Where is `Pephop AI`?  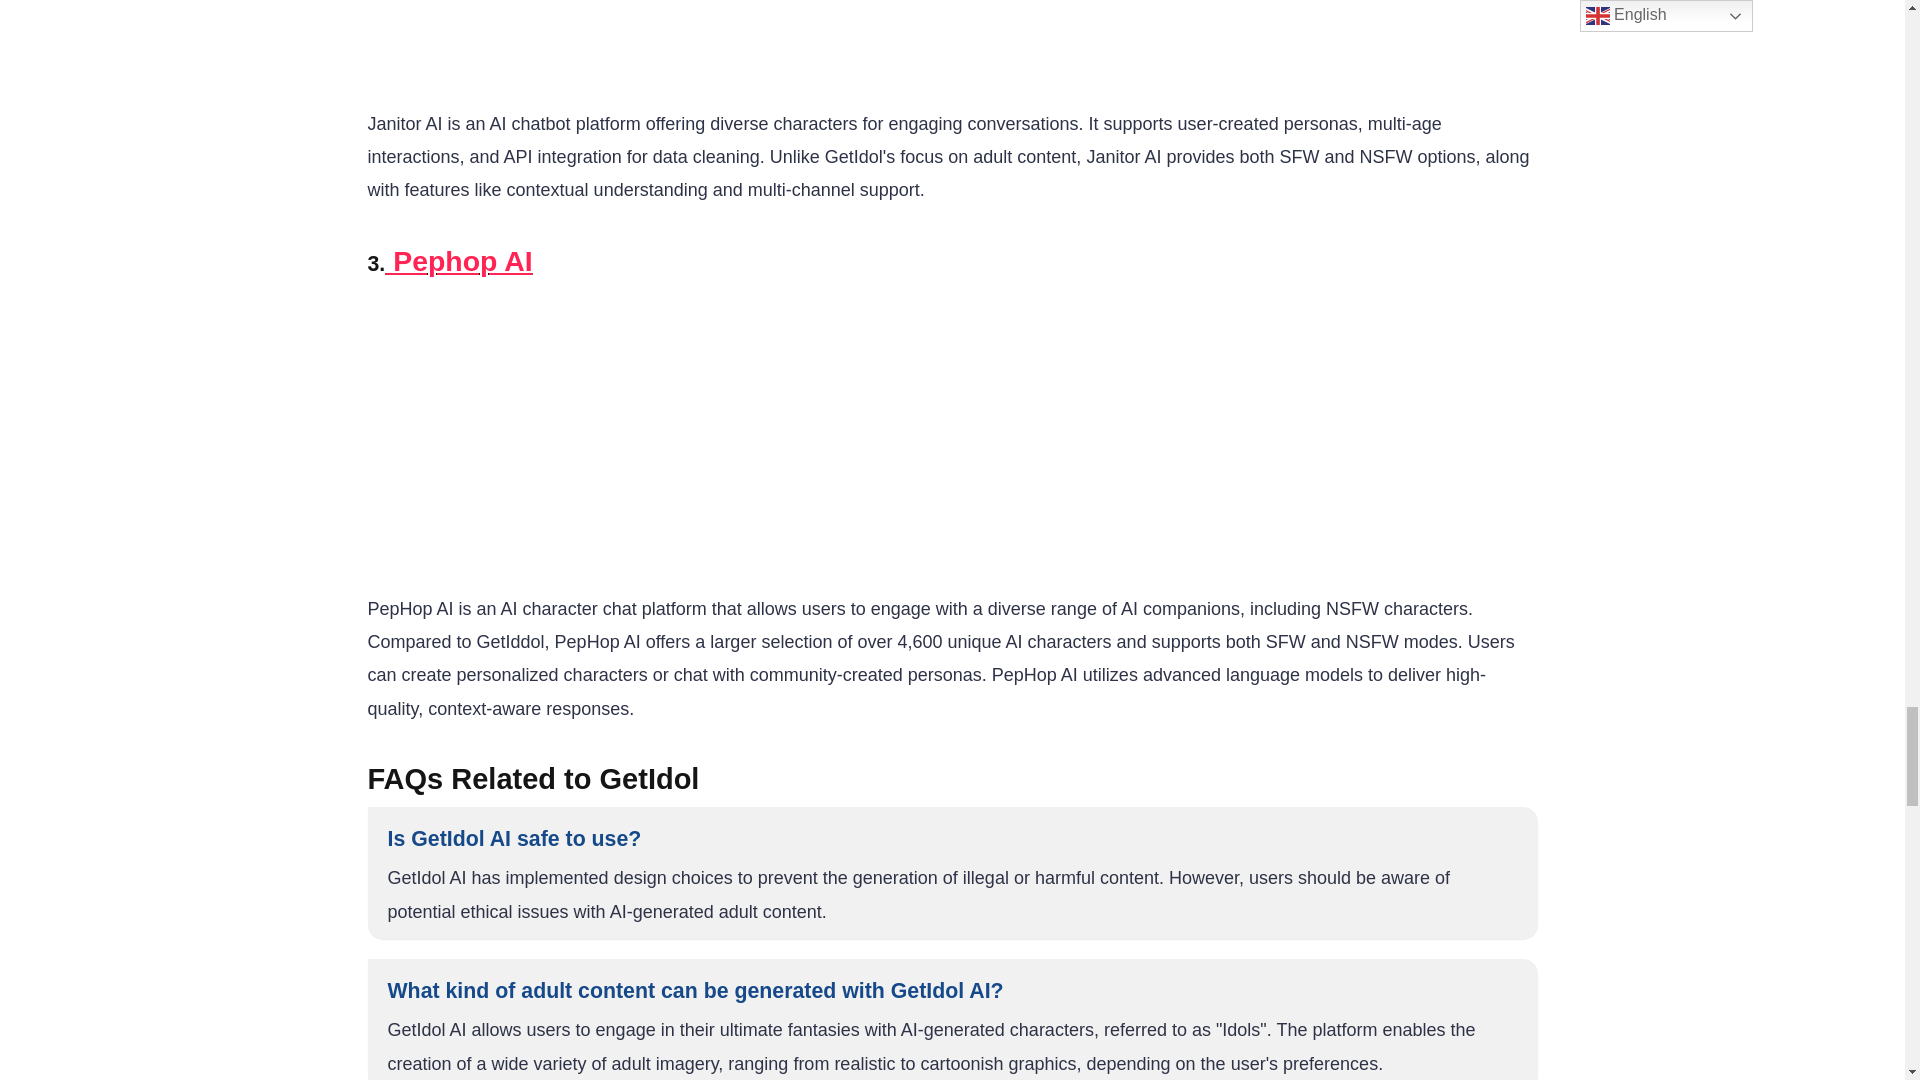
Pephop AI is located at coordinates (458, 260).